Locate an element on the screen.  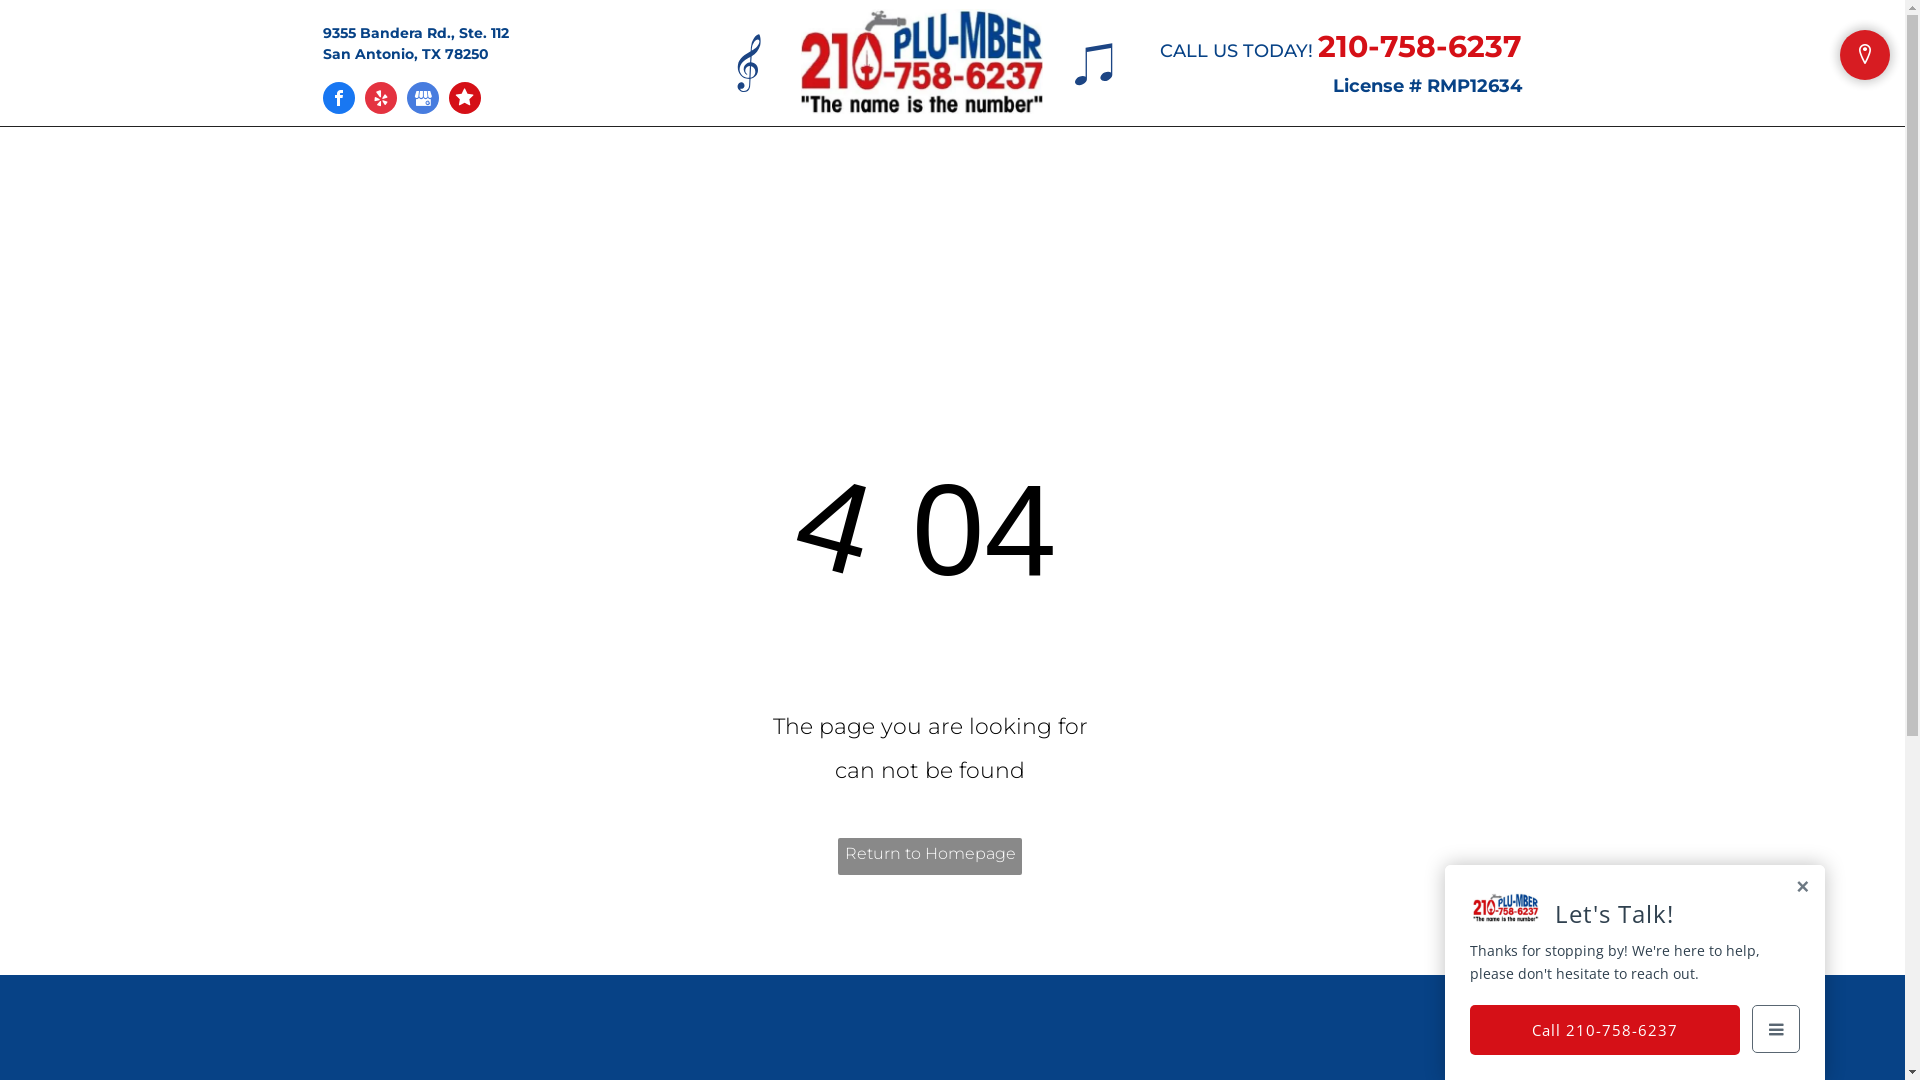
Testimonials is located at coordinates (1033, 168).